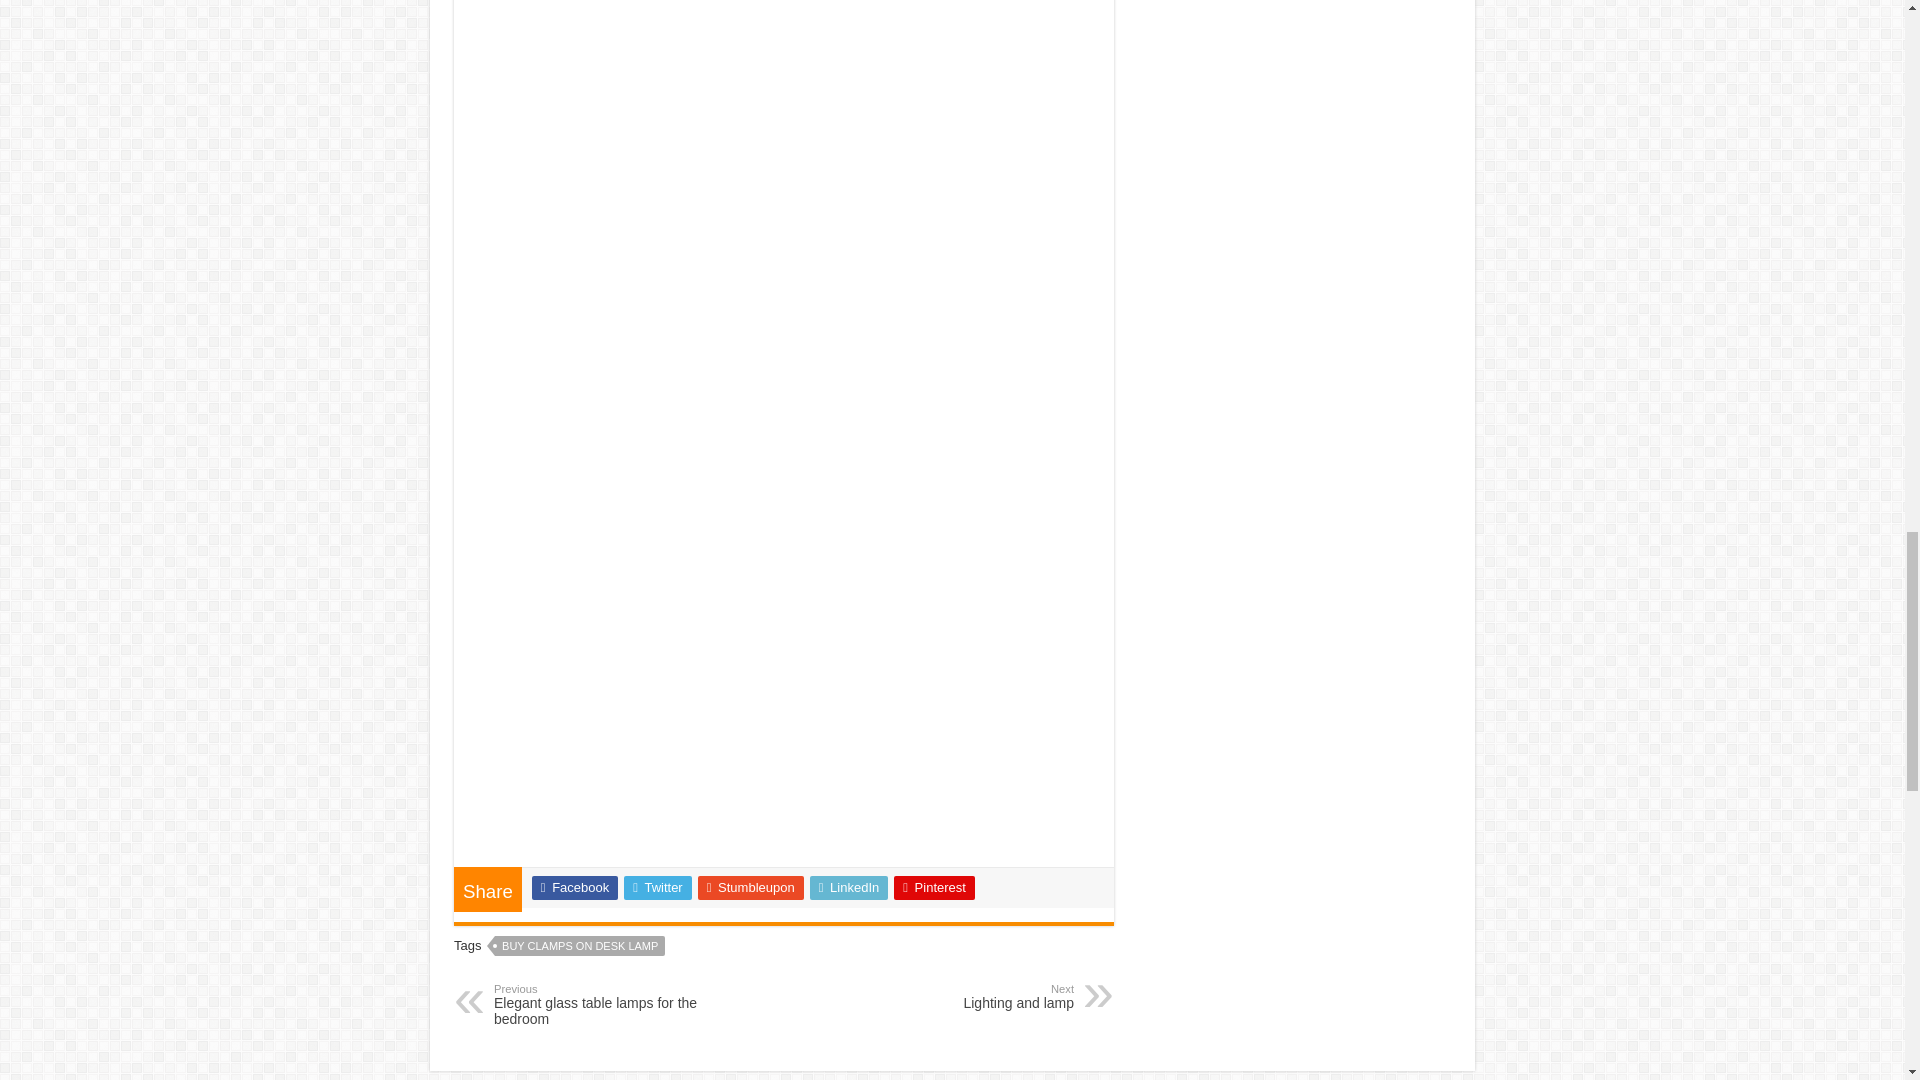  I want to click on Stumbleupon, so click(596, 1004).